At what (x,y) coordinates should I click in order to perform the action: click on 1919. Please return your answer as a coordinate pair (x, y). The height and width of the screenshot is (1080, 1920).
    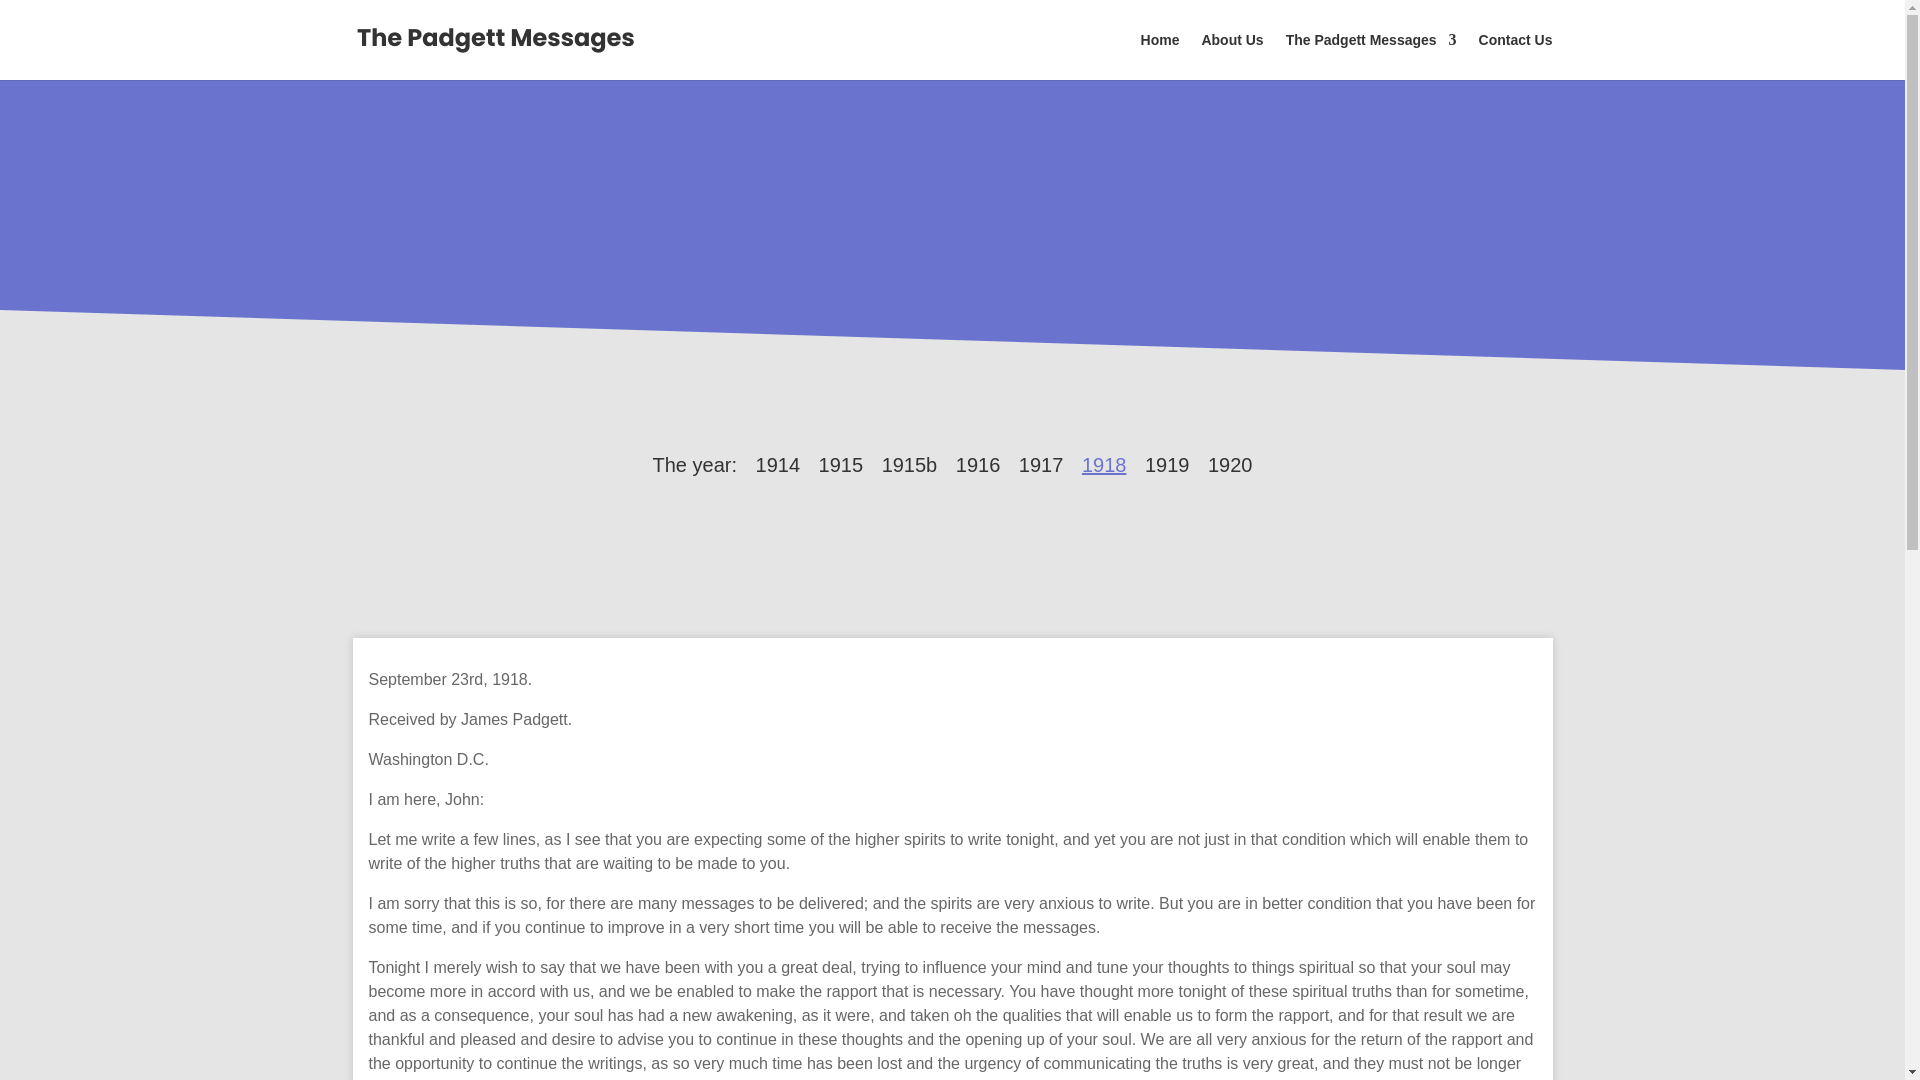
    Looking at the image, I should click on (1167, 464).